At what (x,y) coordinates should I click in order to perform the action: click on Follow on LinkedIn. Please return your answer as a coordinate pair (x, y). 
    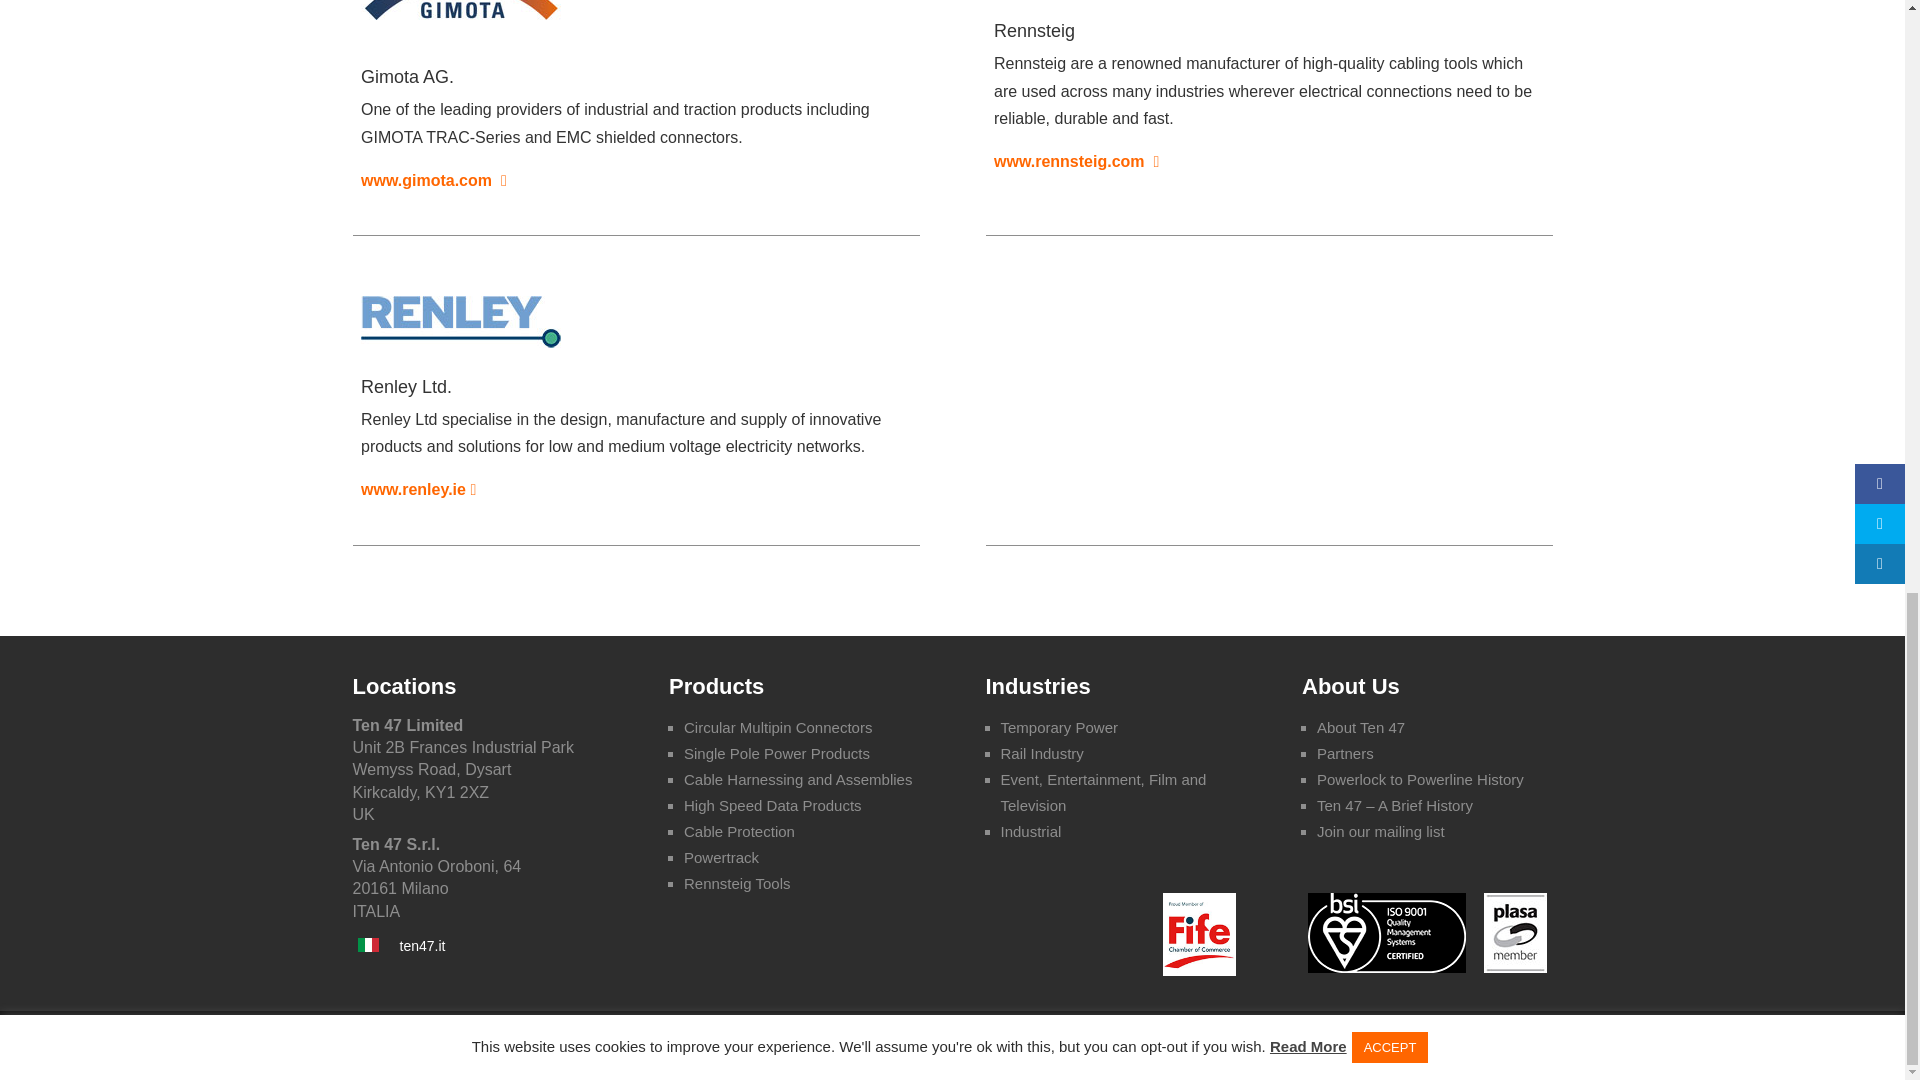
    Looking at the image, I should click on (1490, 1049).